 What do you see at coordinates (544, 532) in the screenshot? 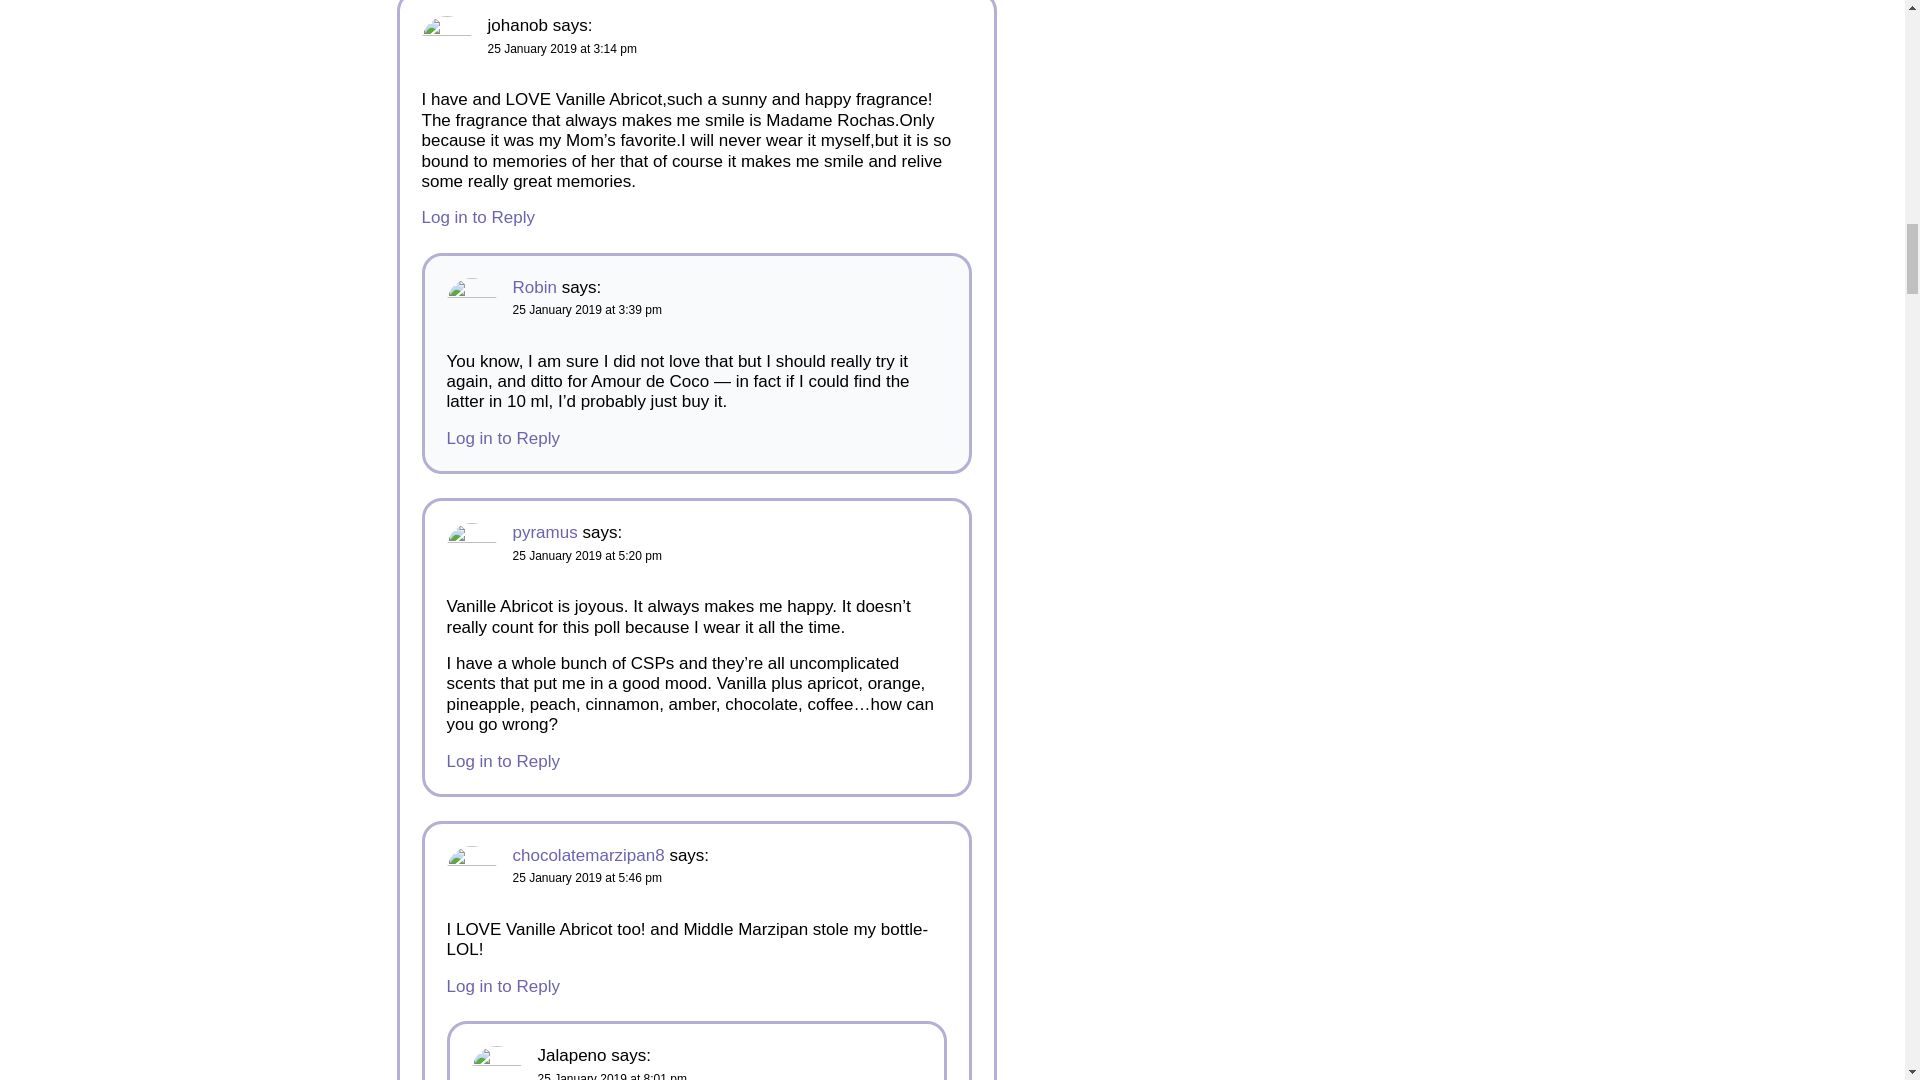
I see `pyramus` at bounding box center [544, 532].